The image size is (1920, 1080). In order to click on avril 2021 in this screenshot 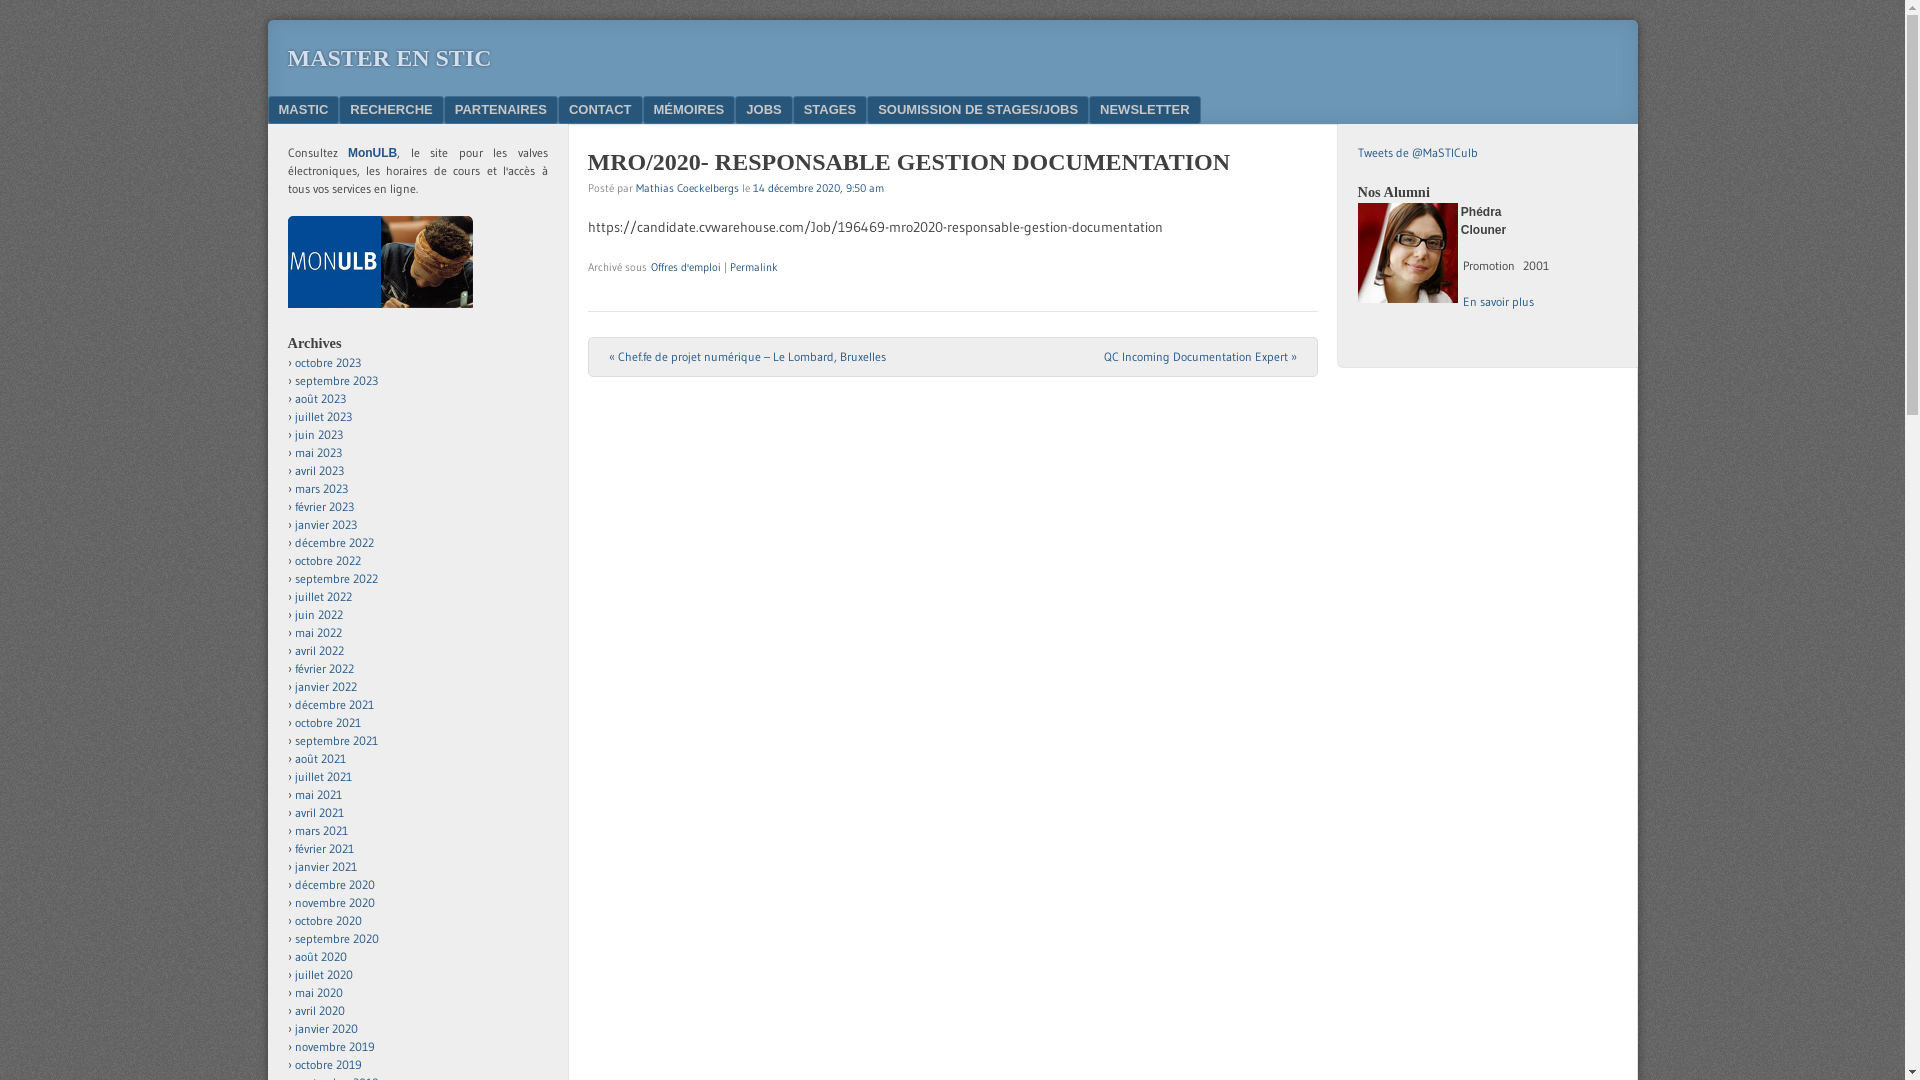, I will do `click(318, 812)`.